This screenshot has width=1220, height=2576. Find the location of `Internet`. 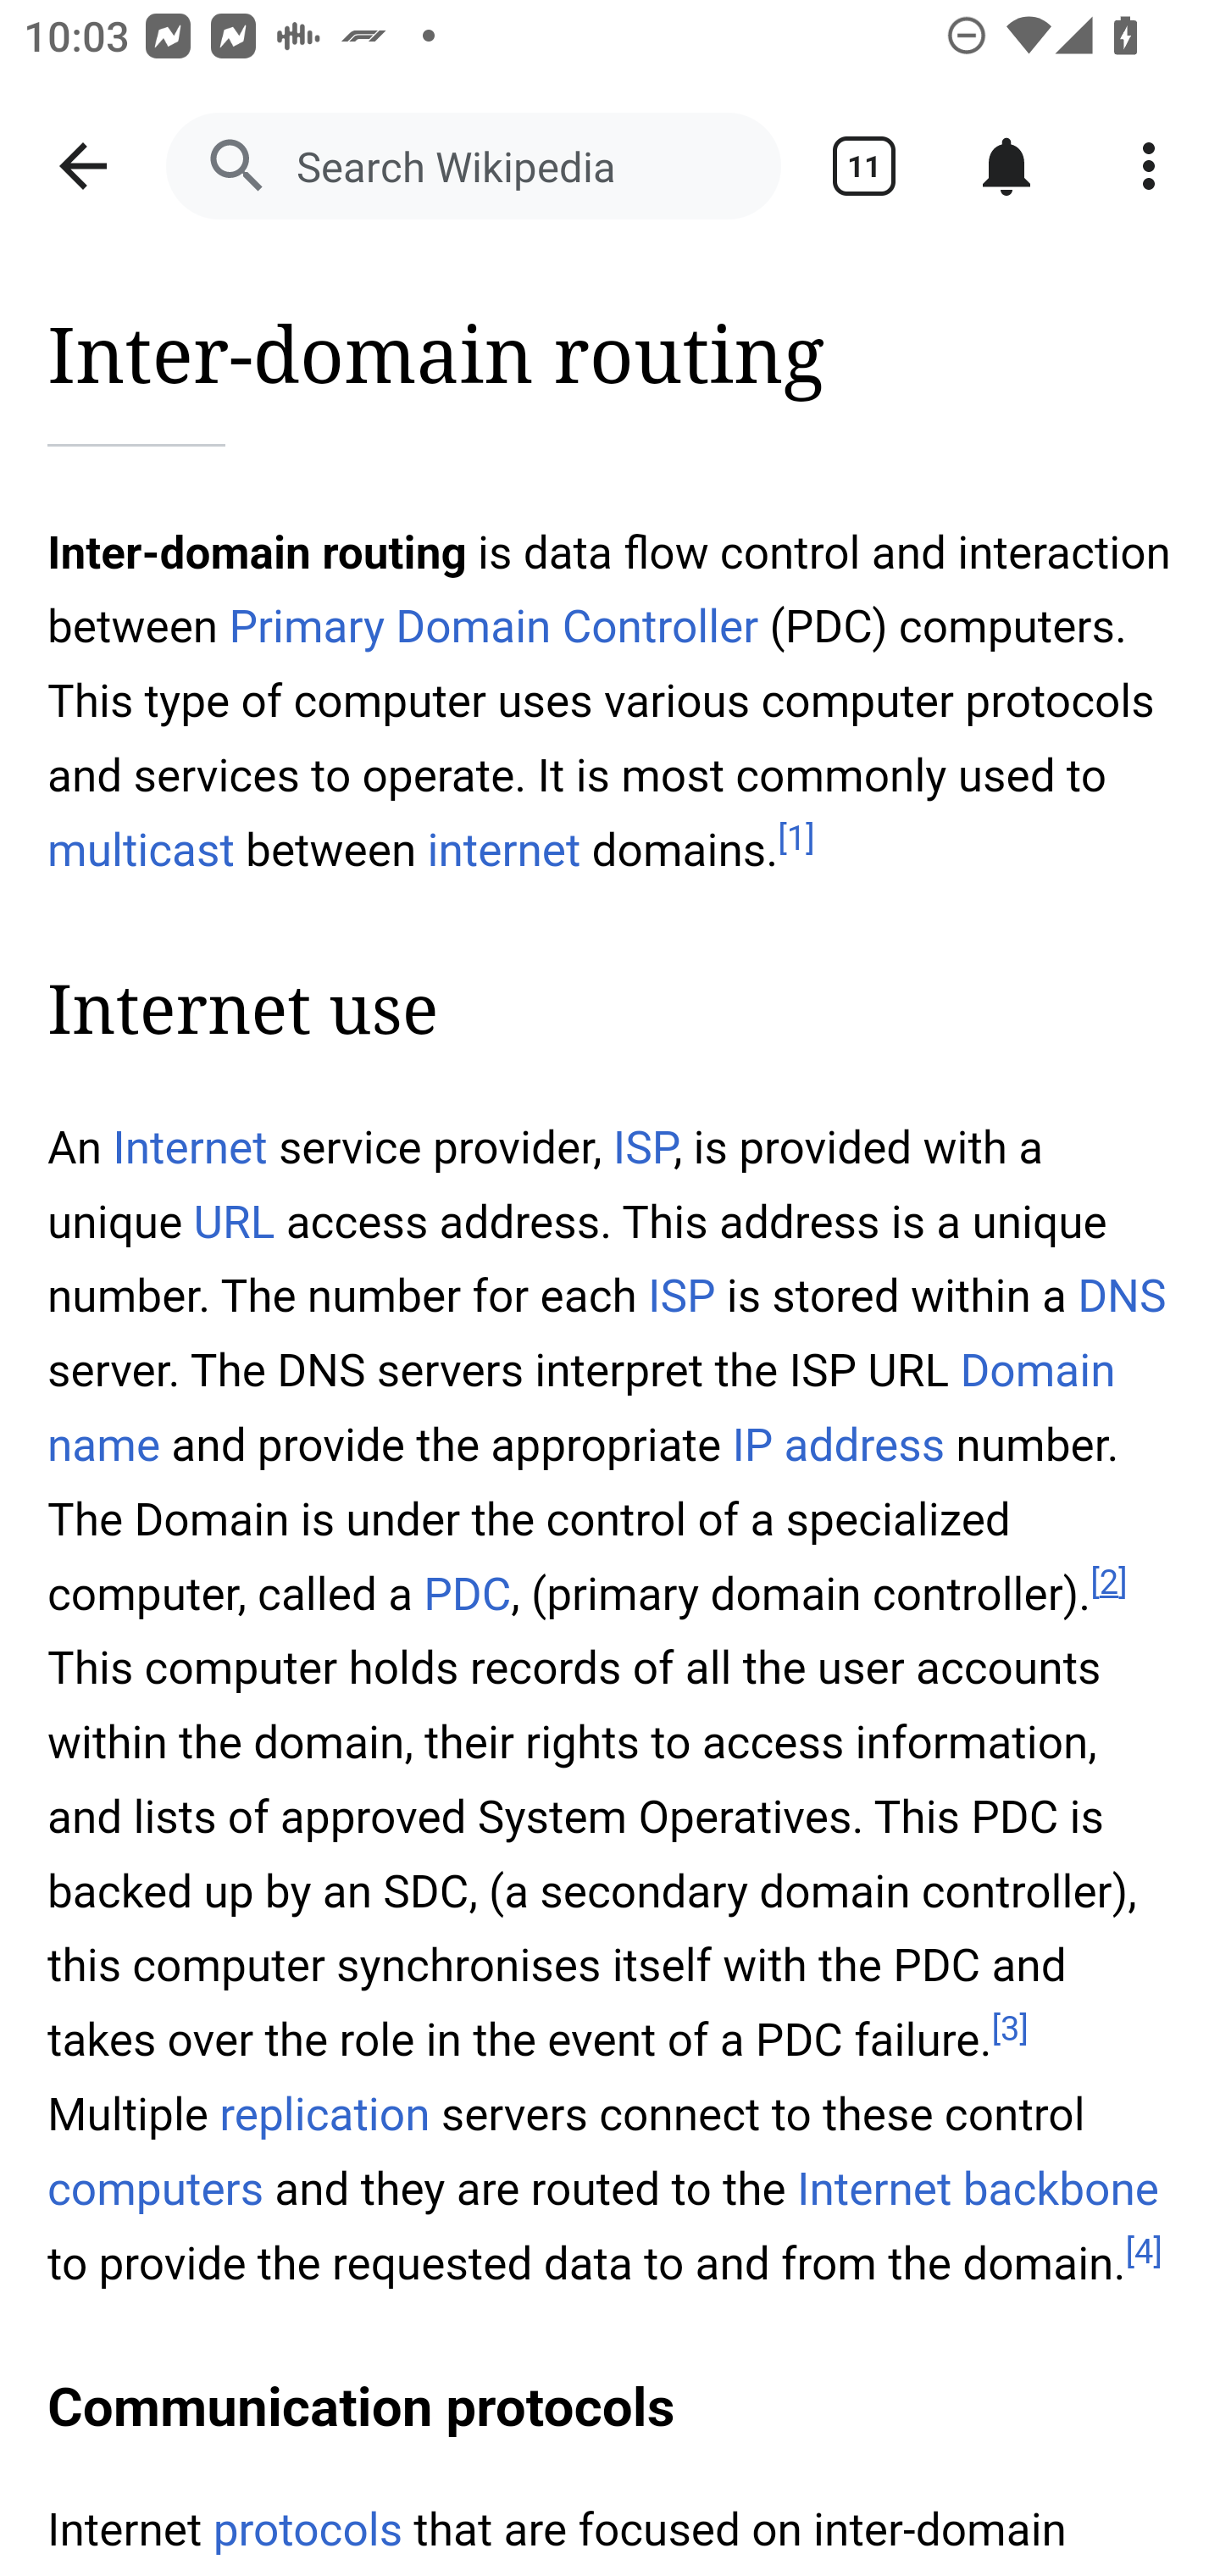

Internet is located at coordinates (191, 1149).